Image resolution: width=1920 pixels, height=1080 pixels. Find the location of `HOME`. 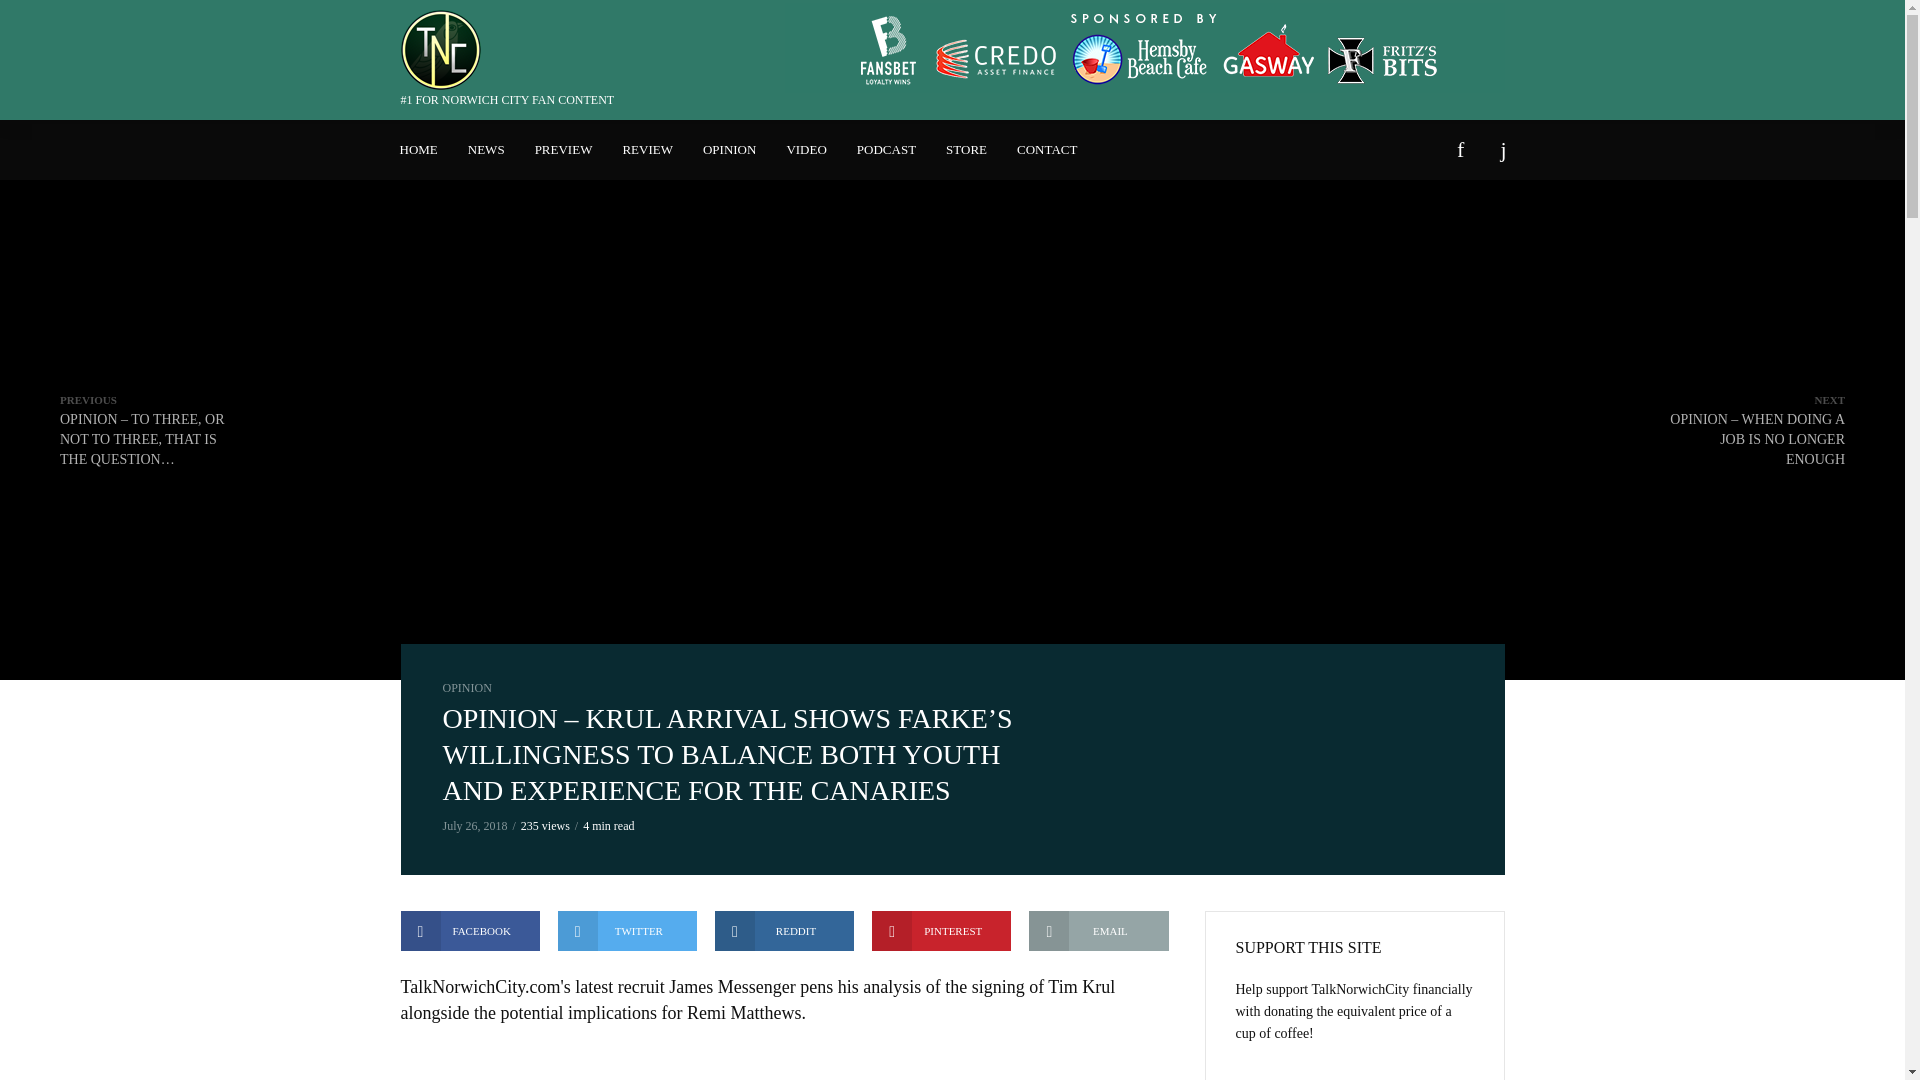

HOME is located at coordinates (418, 150).